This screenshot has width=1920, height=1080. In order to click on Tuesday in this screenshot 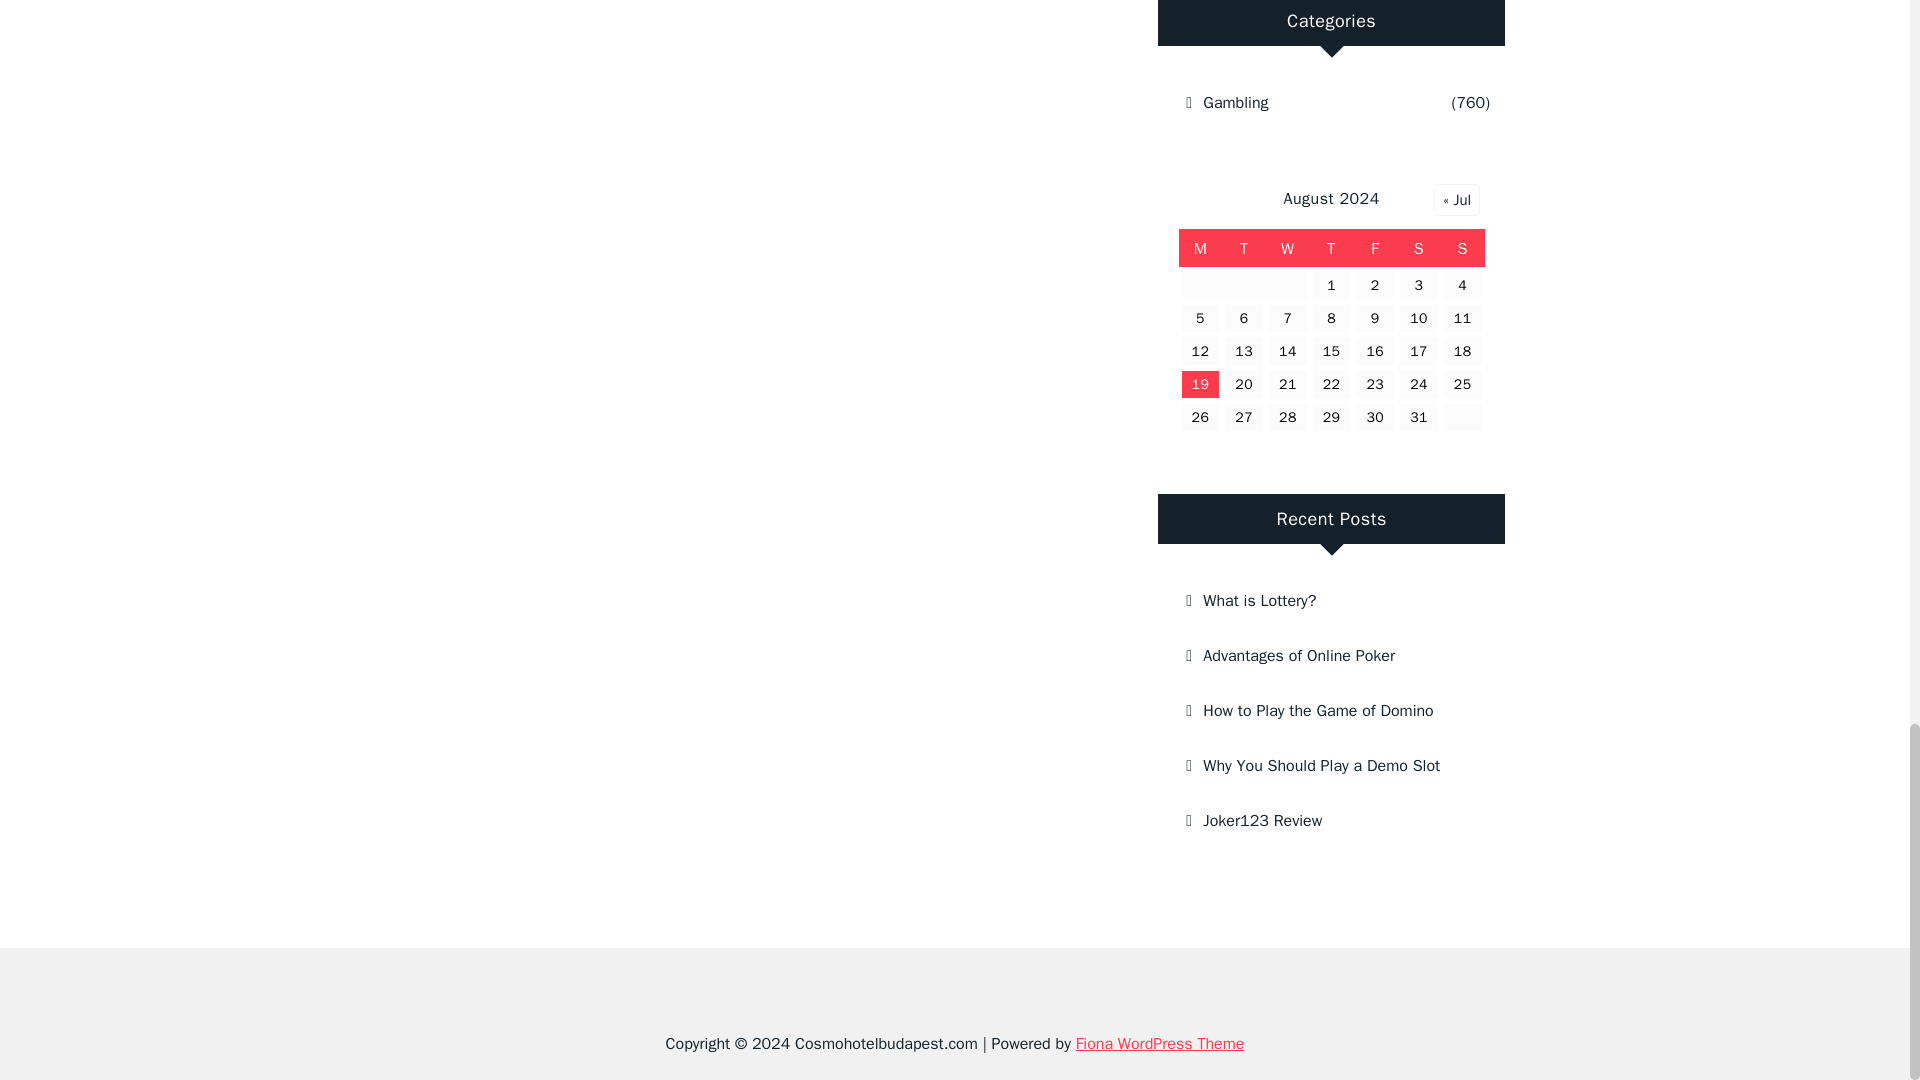, I will do `click(1243, 248)`.